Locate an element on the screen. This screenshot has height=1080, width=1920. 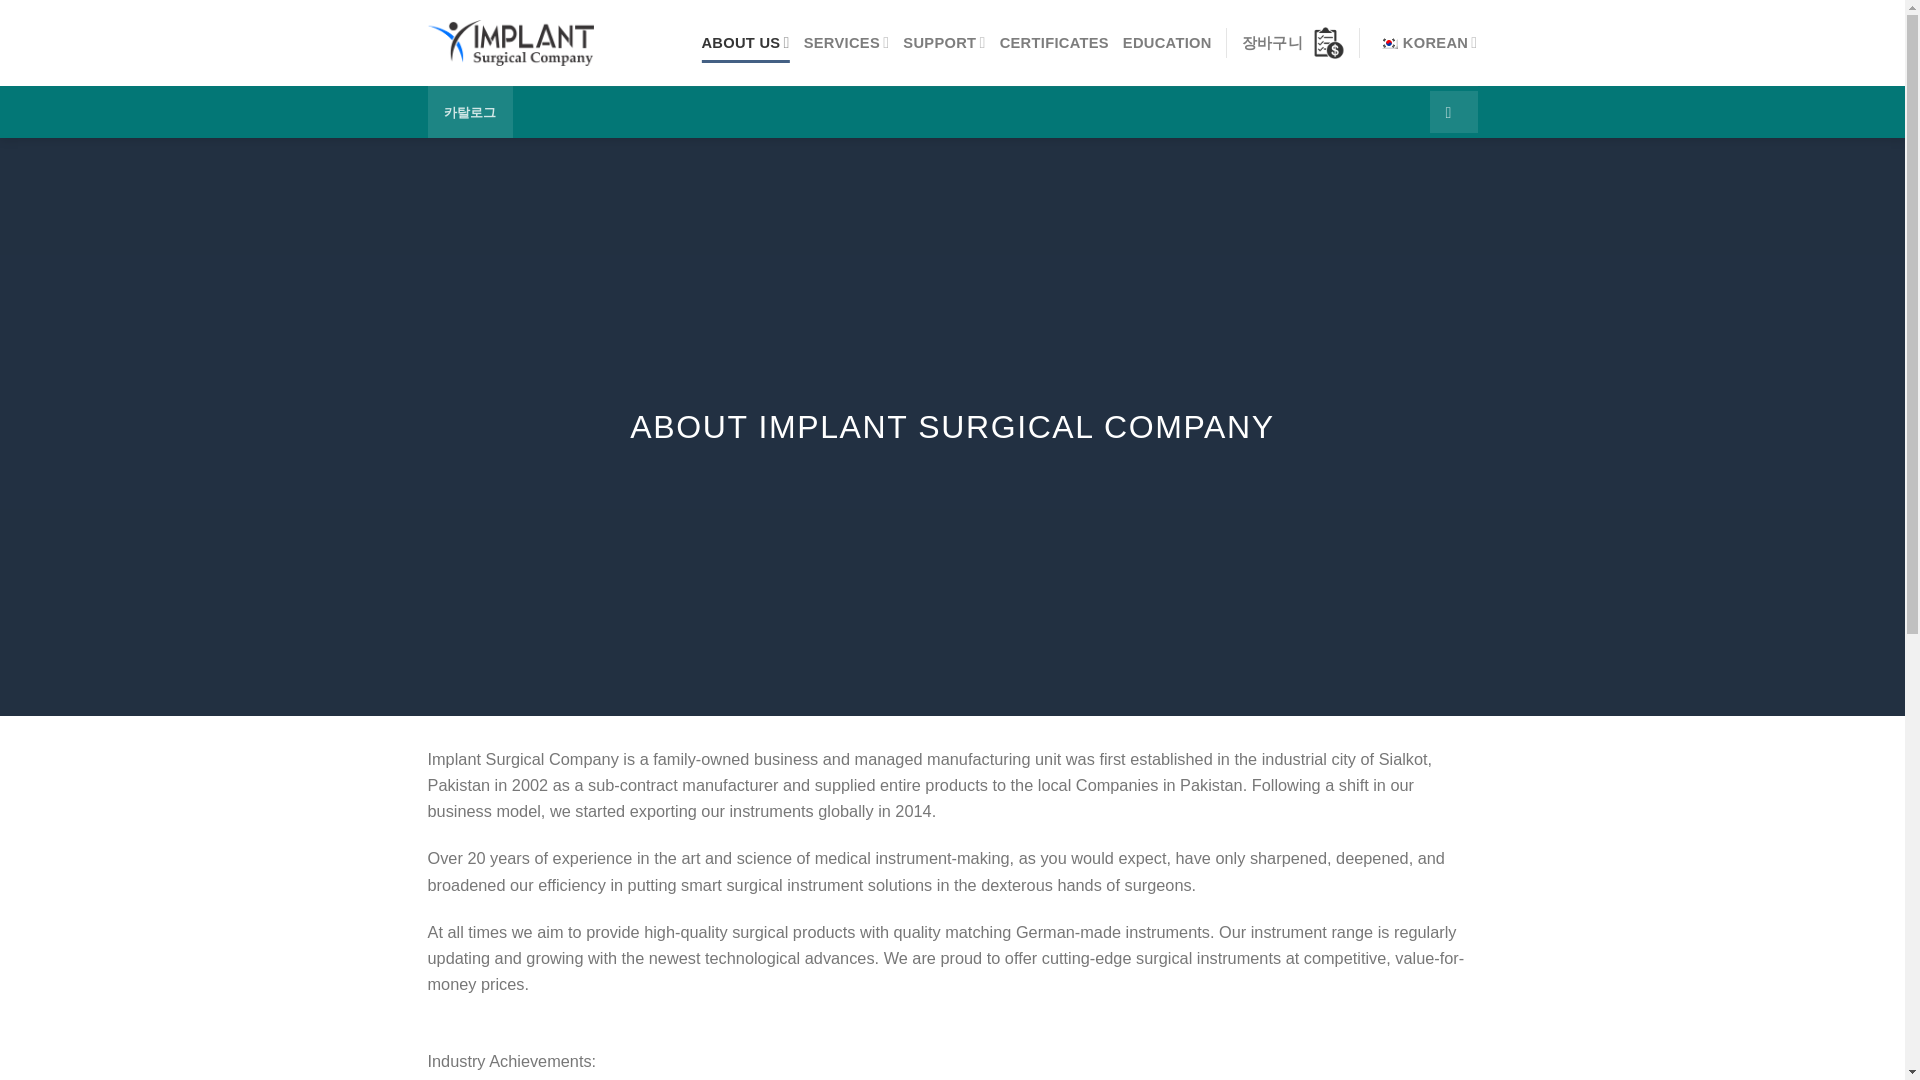
Korean is located at coordinates (1388, 42).